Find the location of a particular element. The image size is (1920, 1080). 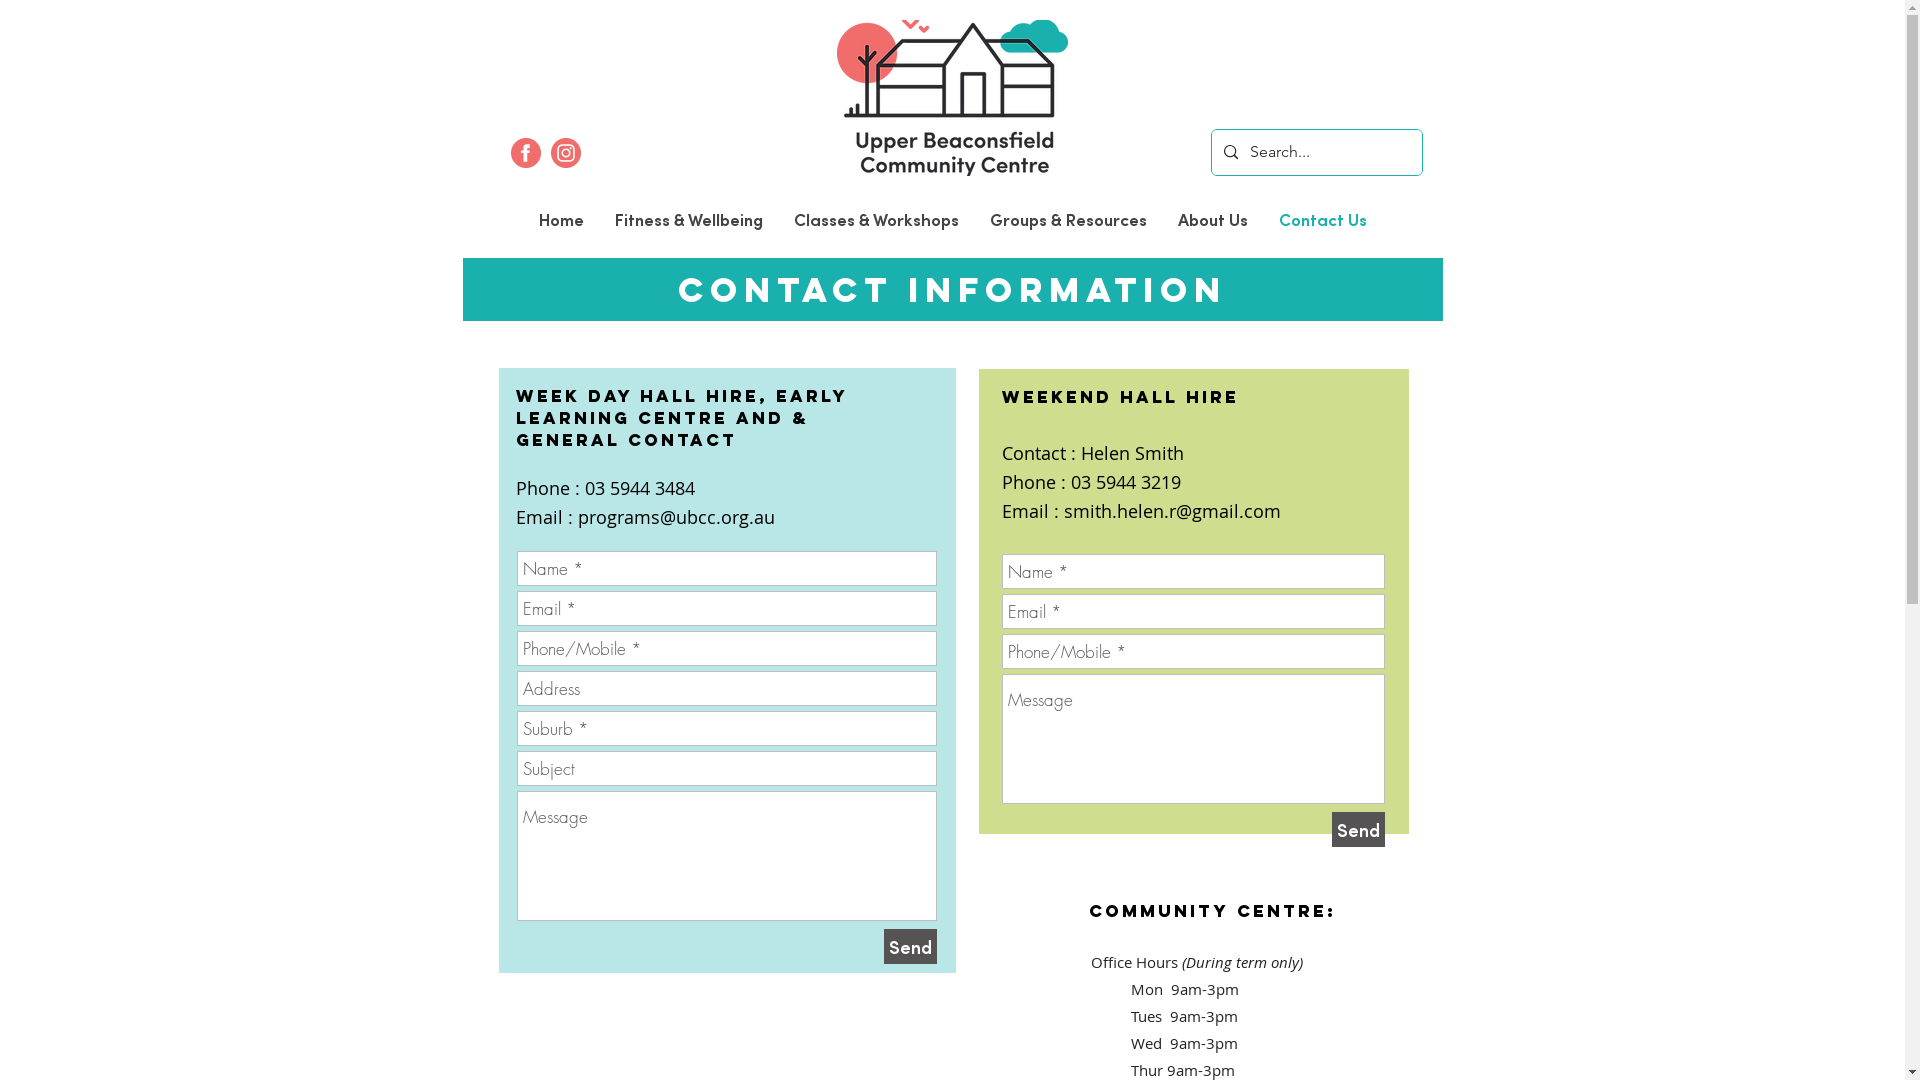

Send is located at coordinates (910, 946).